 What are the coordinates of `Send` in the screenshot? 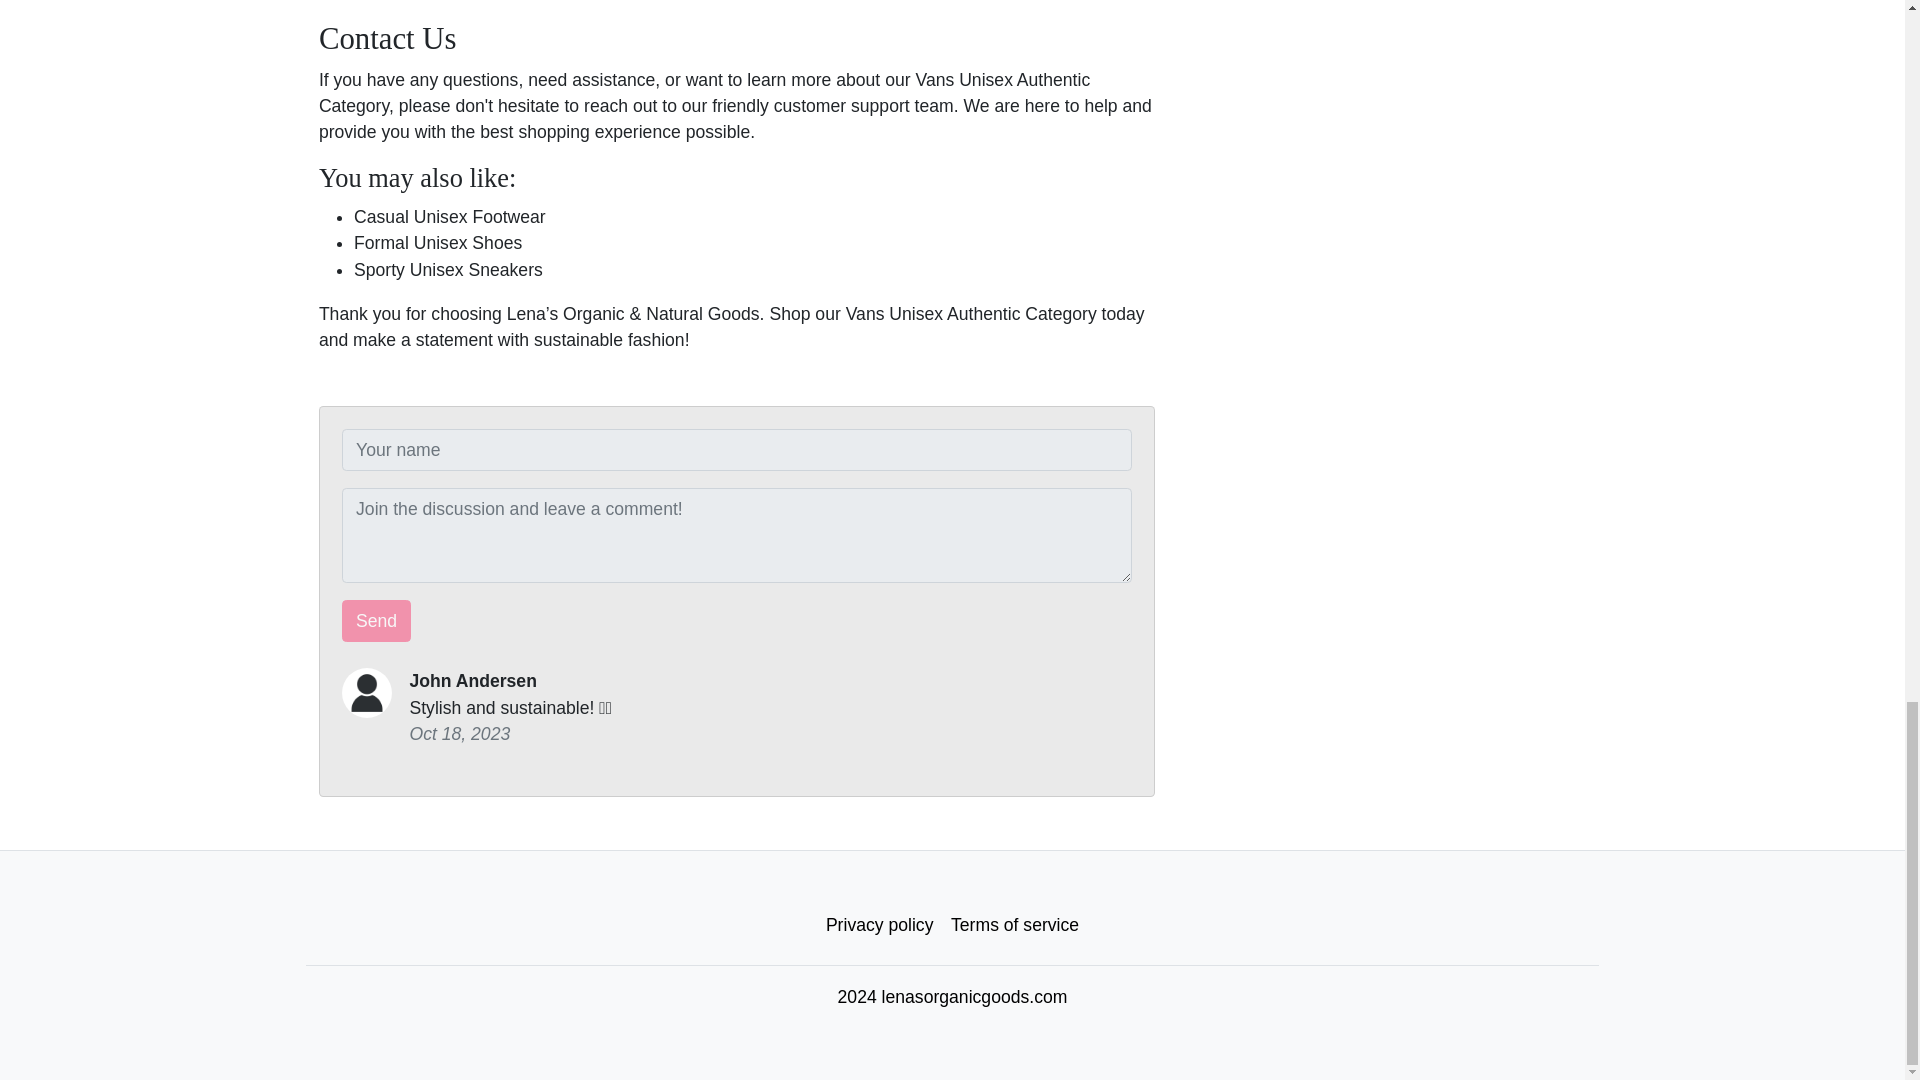 It's located at (376, 620).